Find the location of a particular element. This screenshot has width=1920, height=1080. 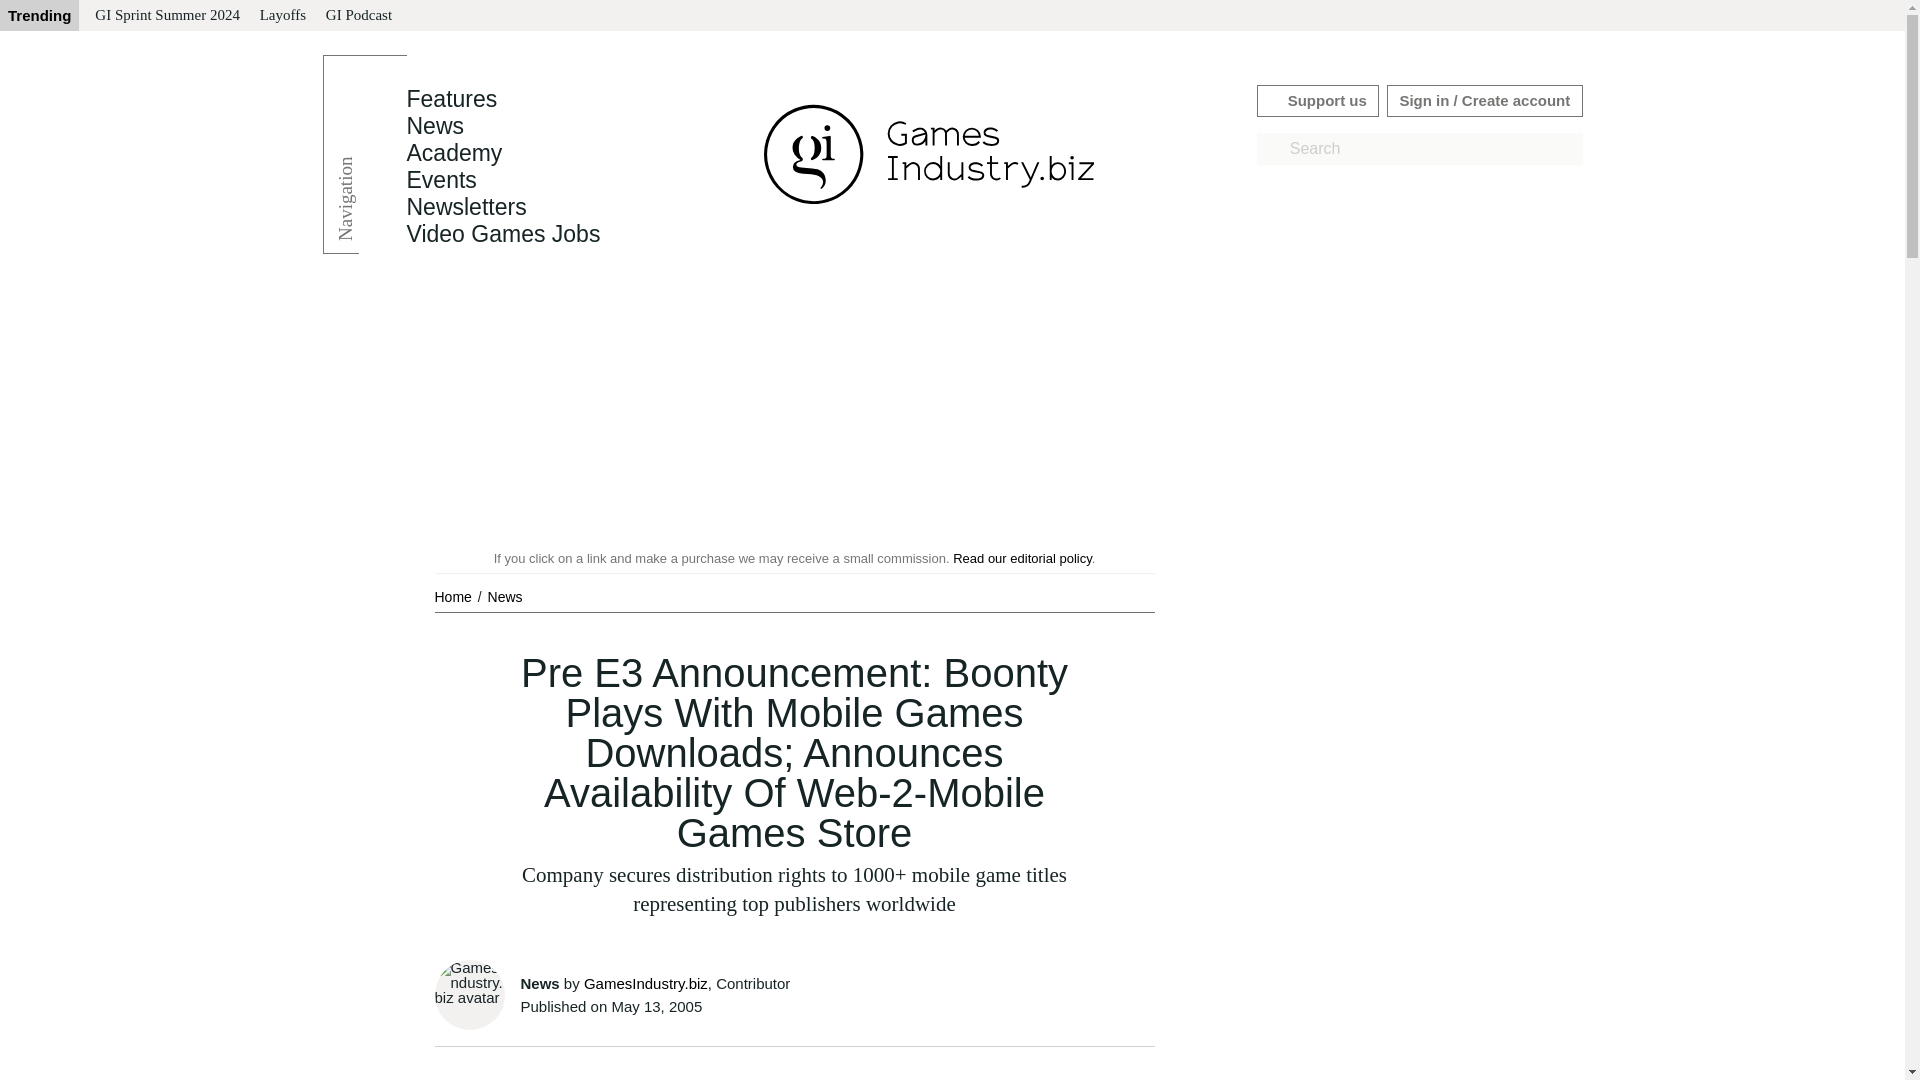

Features is located at coordinates (451, 99).